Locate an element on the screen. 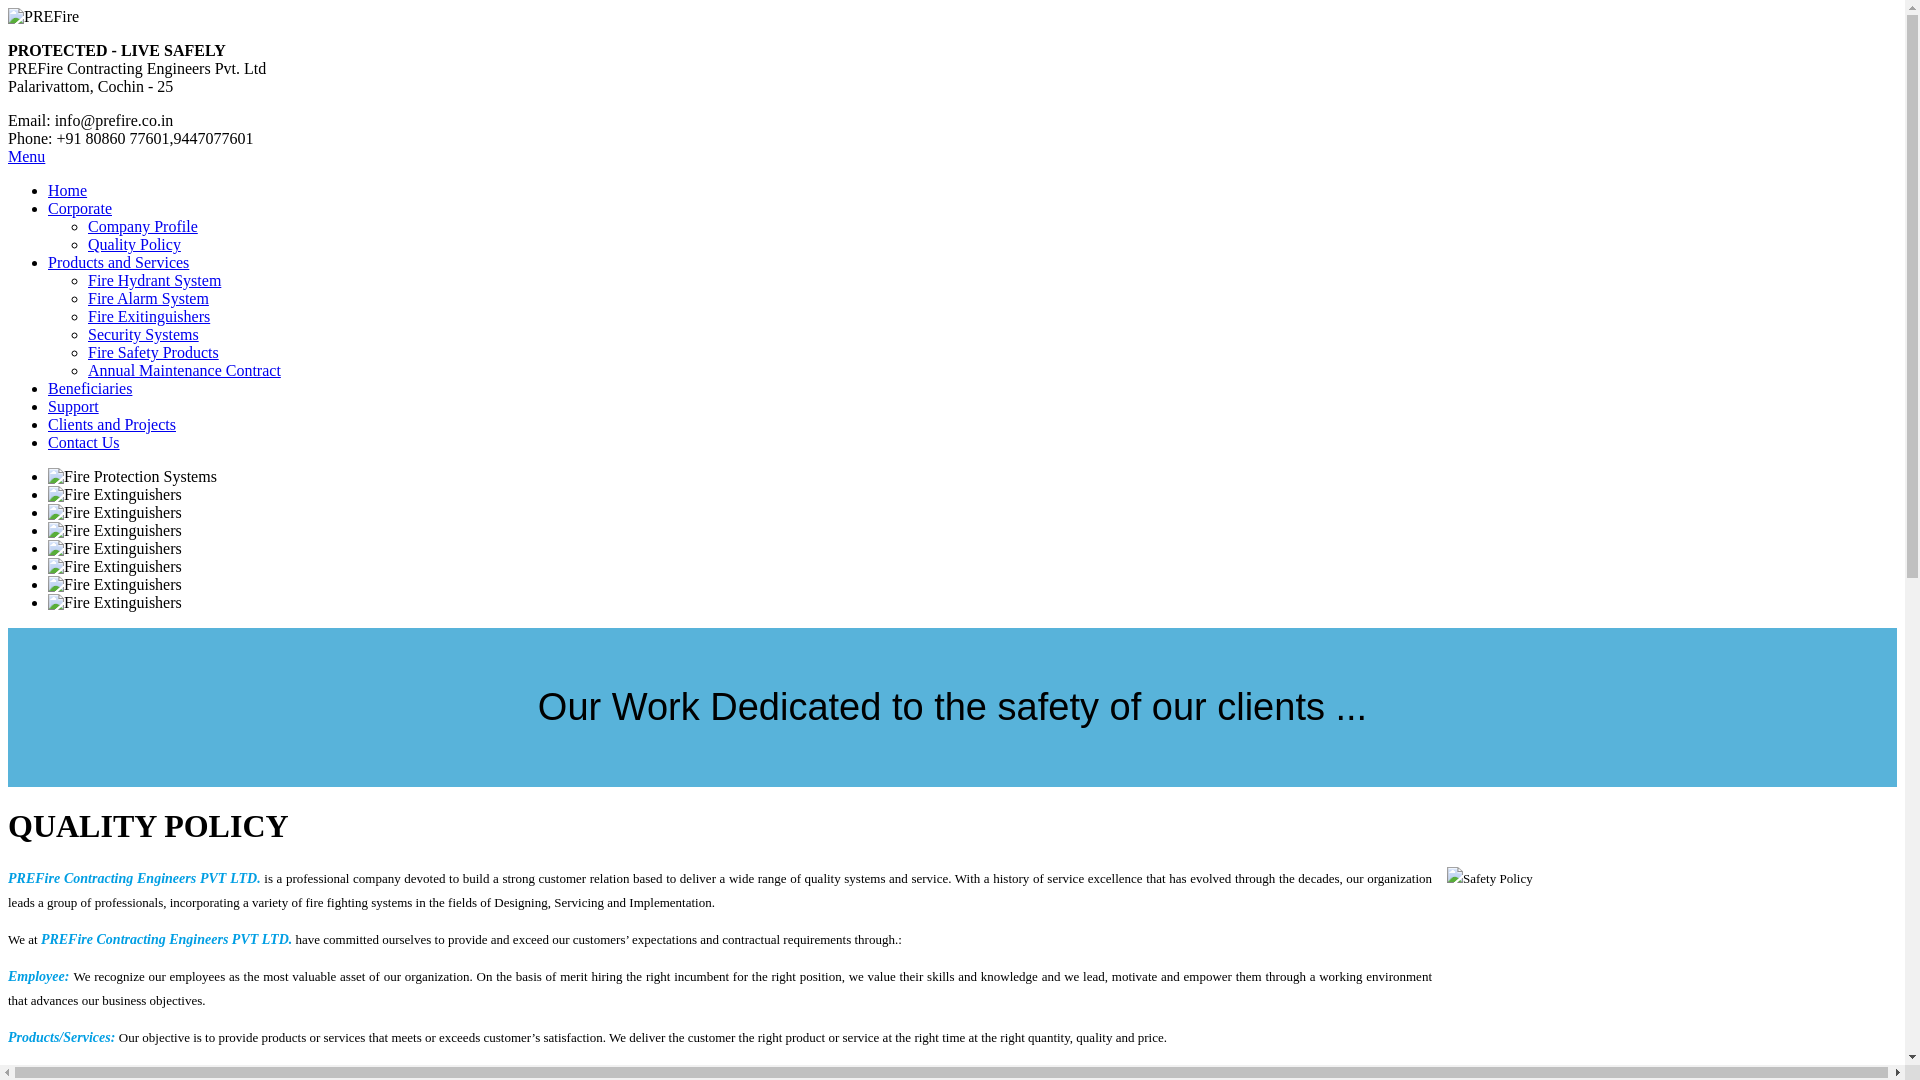  Corporate is located at coordinates (80, 208).